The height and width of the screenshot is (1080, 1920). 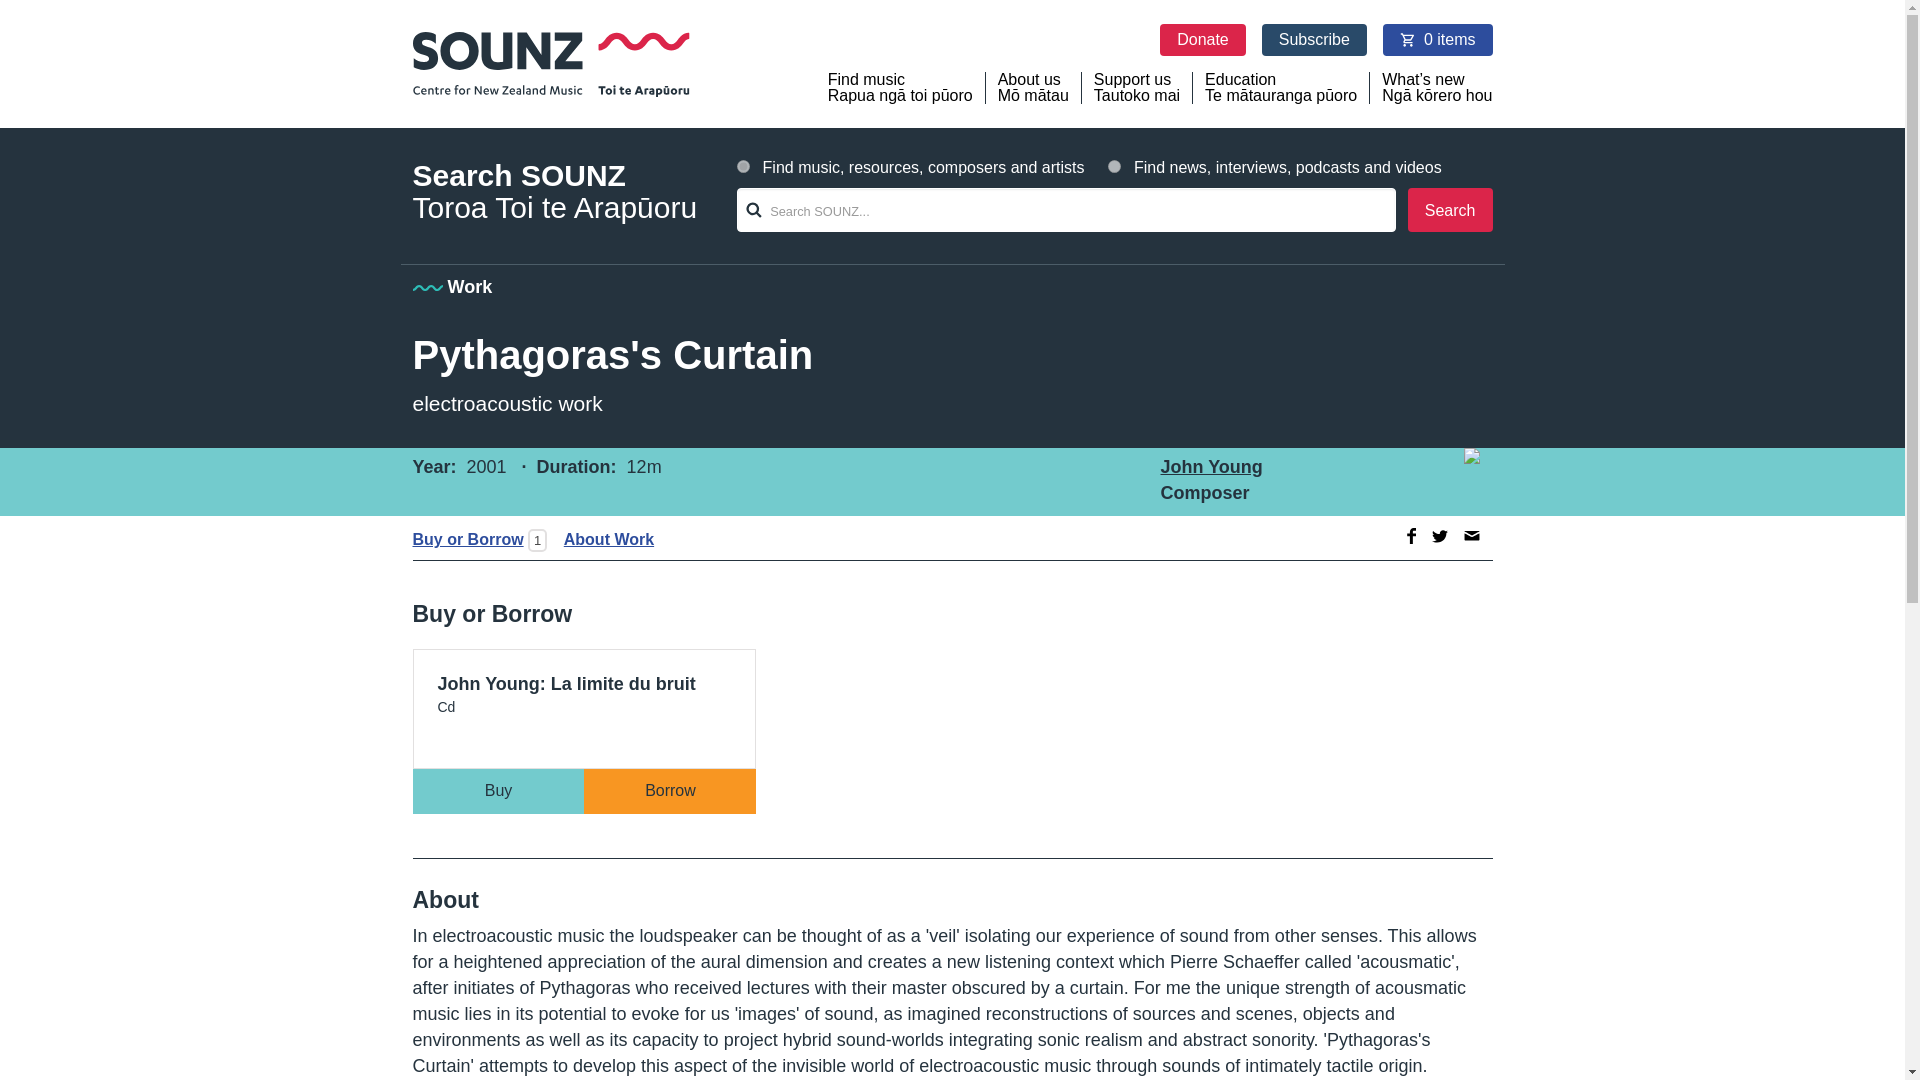 I want to click on Buy, so click(x=498, y=791).